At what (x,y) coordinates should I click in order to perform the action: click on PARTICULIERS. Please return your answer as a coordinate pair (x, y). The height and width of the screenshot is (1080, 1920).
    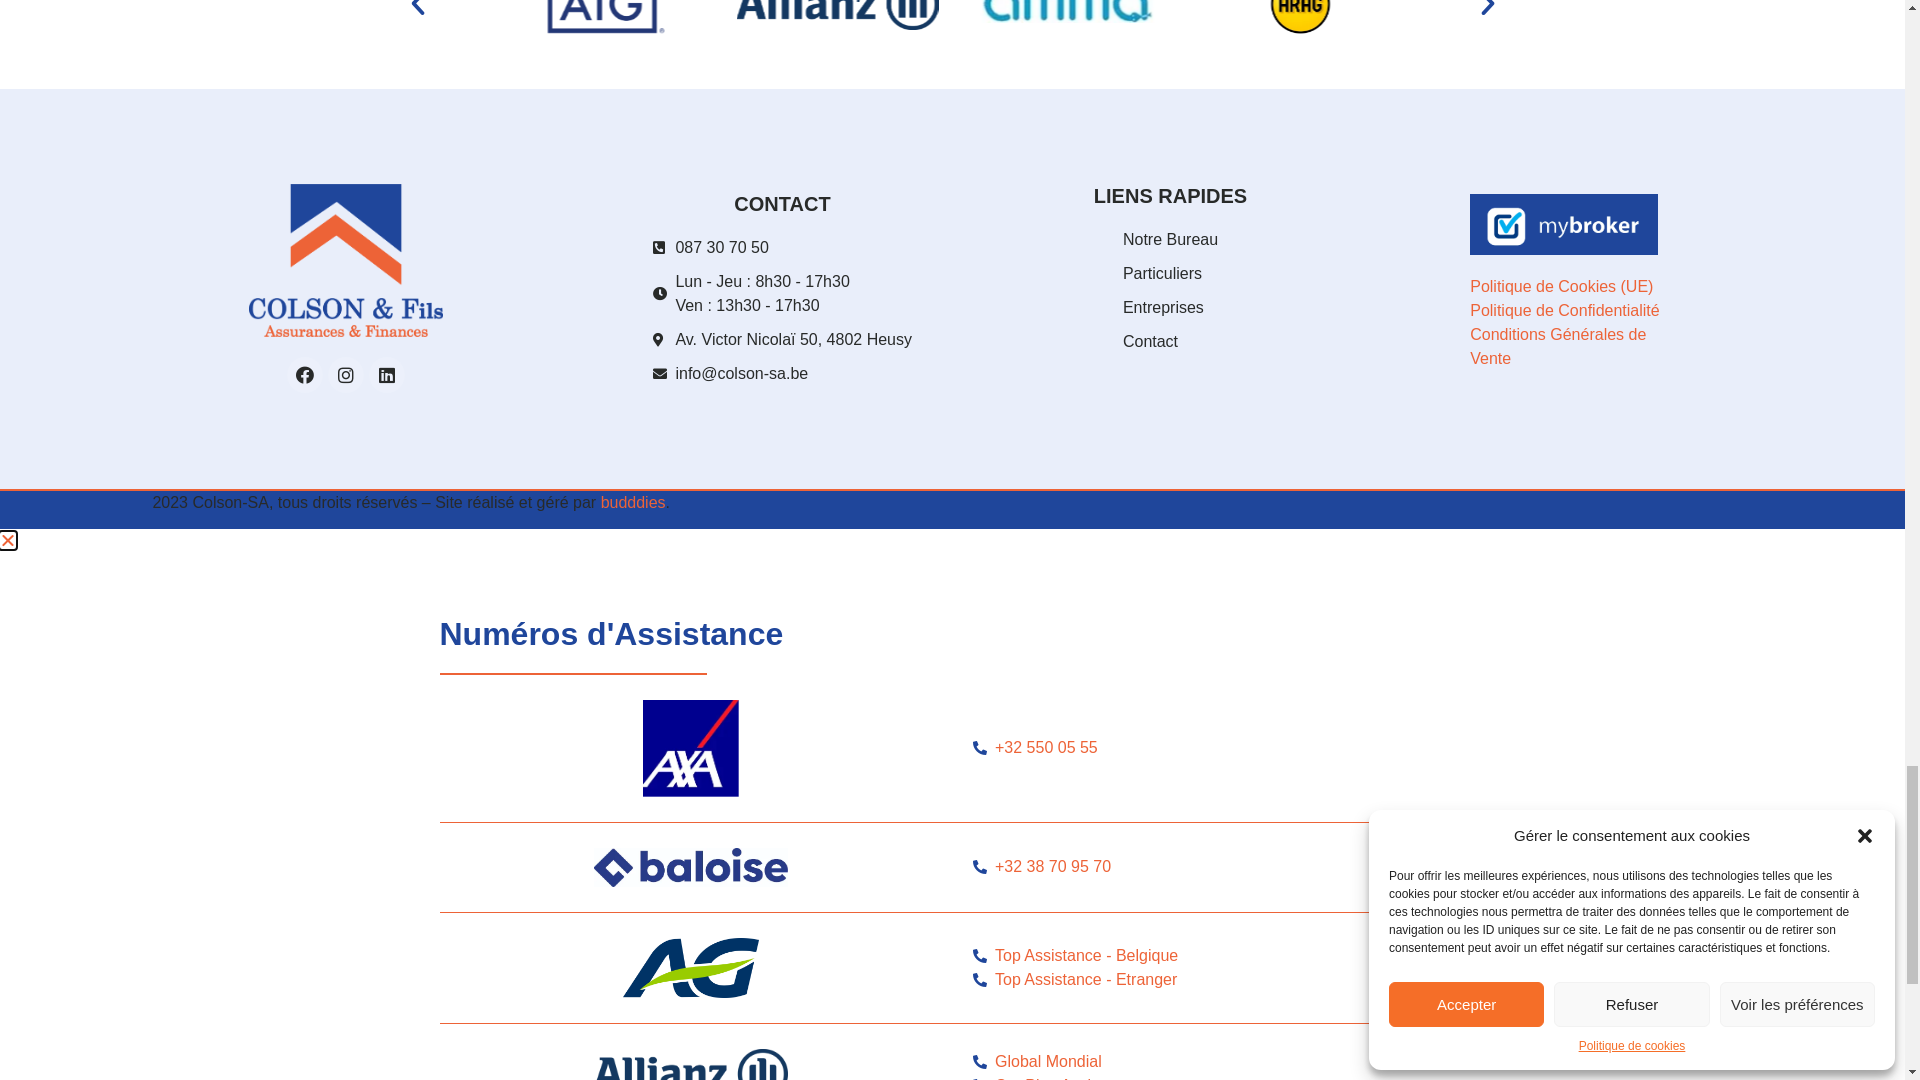
    Looking at the image, I should click on (900, 86).